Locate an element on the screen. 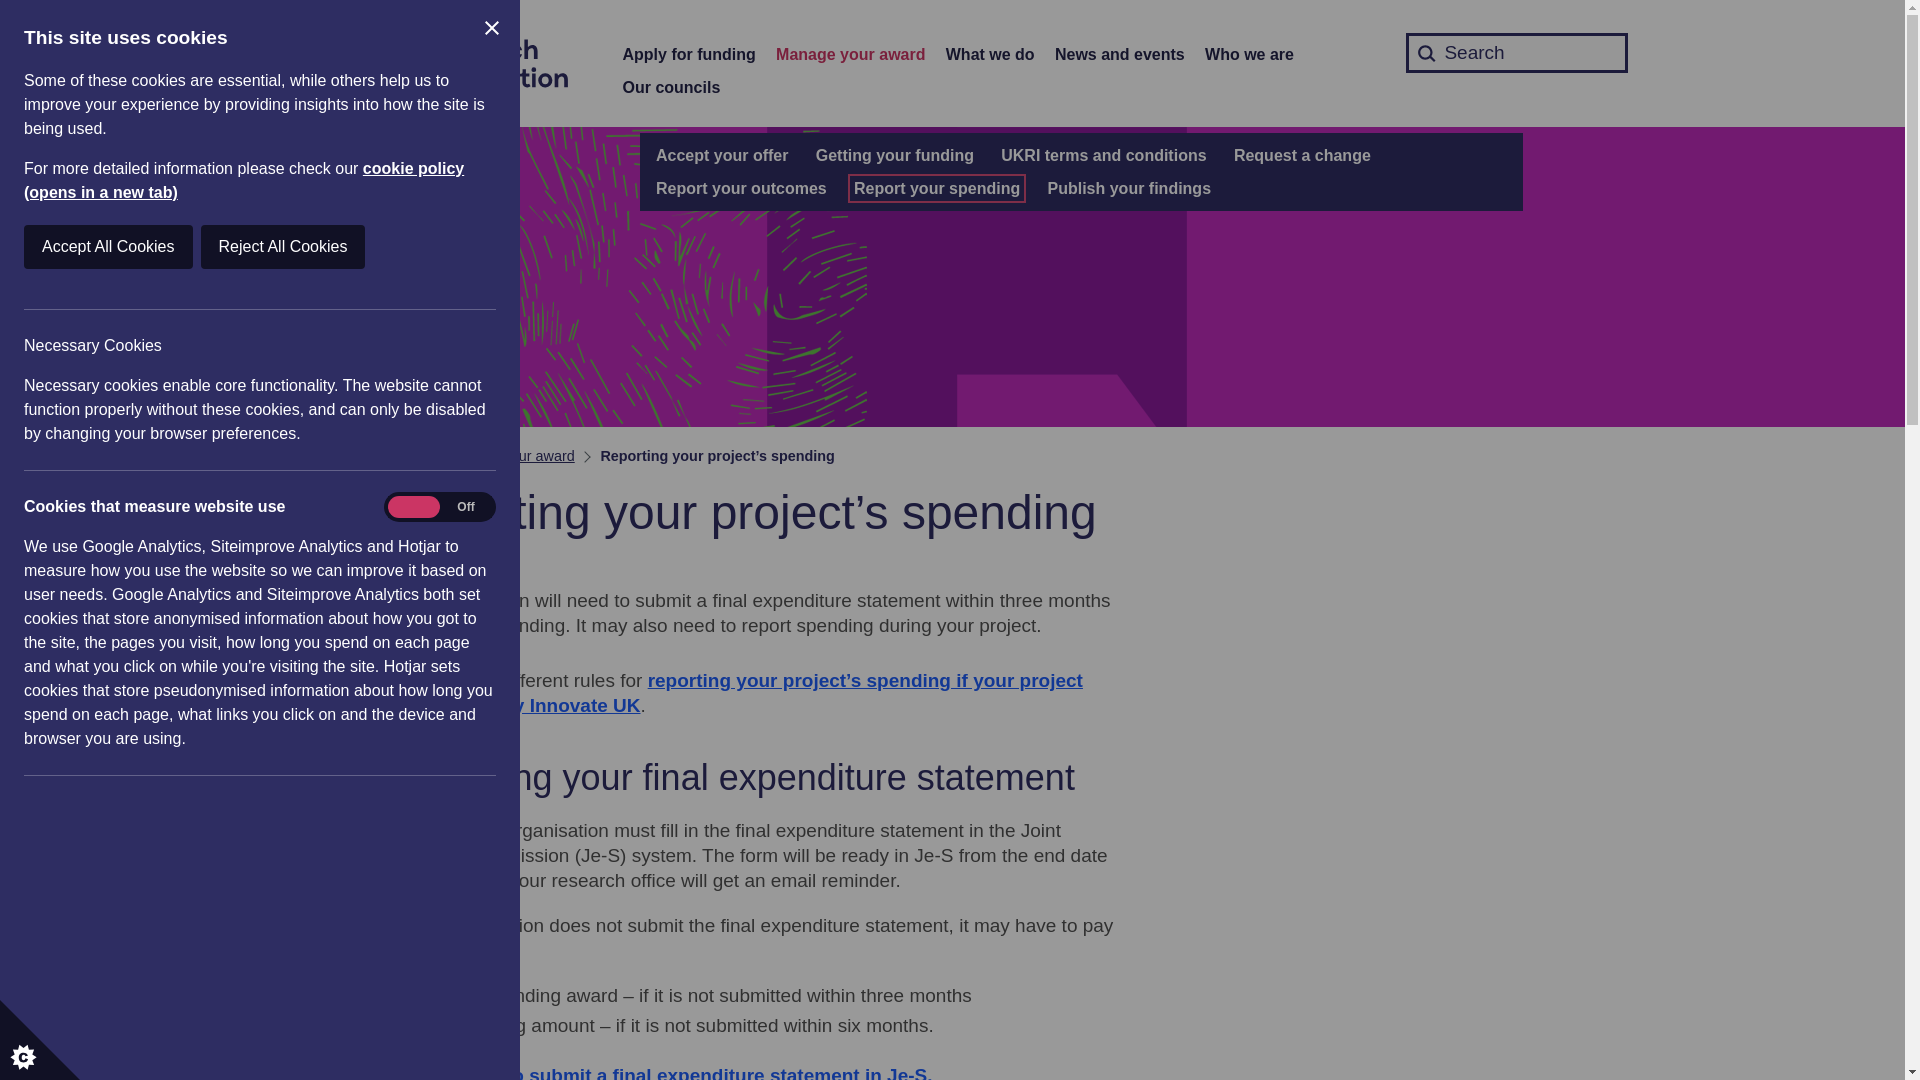 This screenshot has width=1920, height=1080. Getting your funding is located at coordinates (894, 155).